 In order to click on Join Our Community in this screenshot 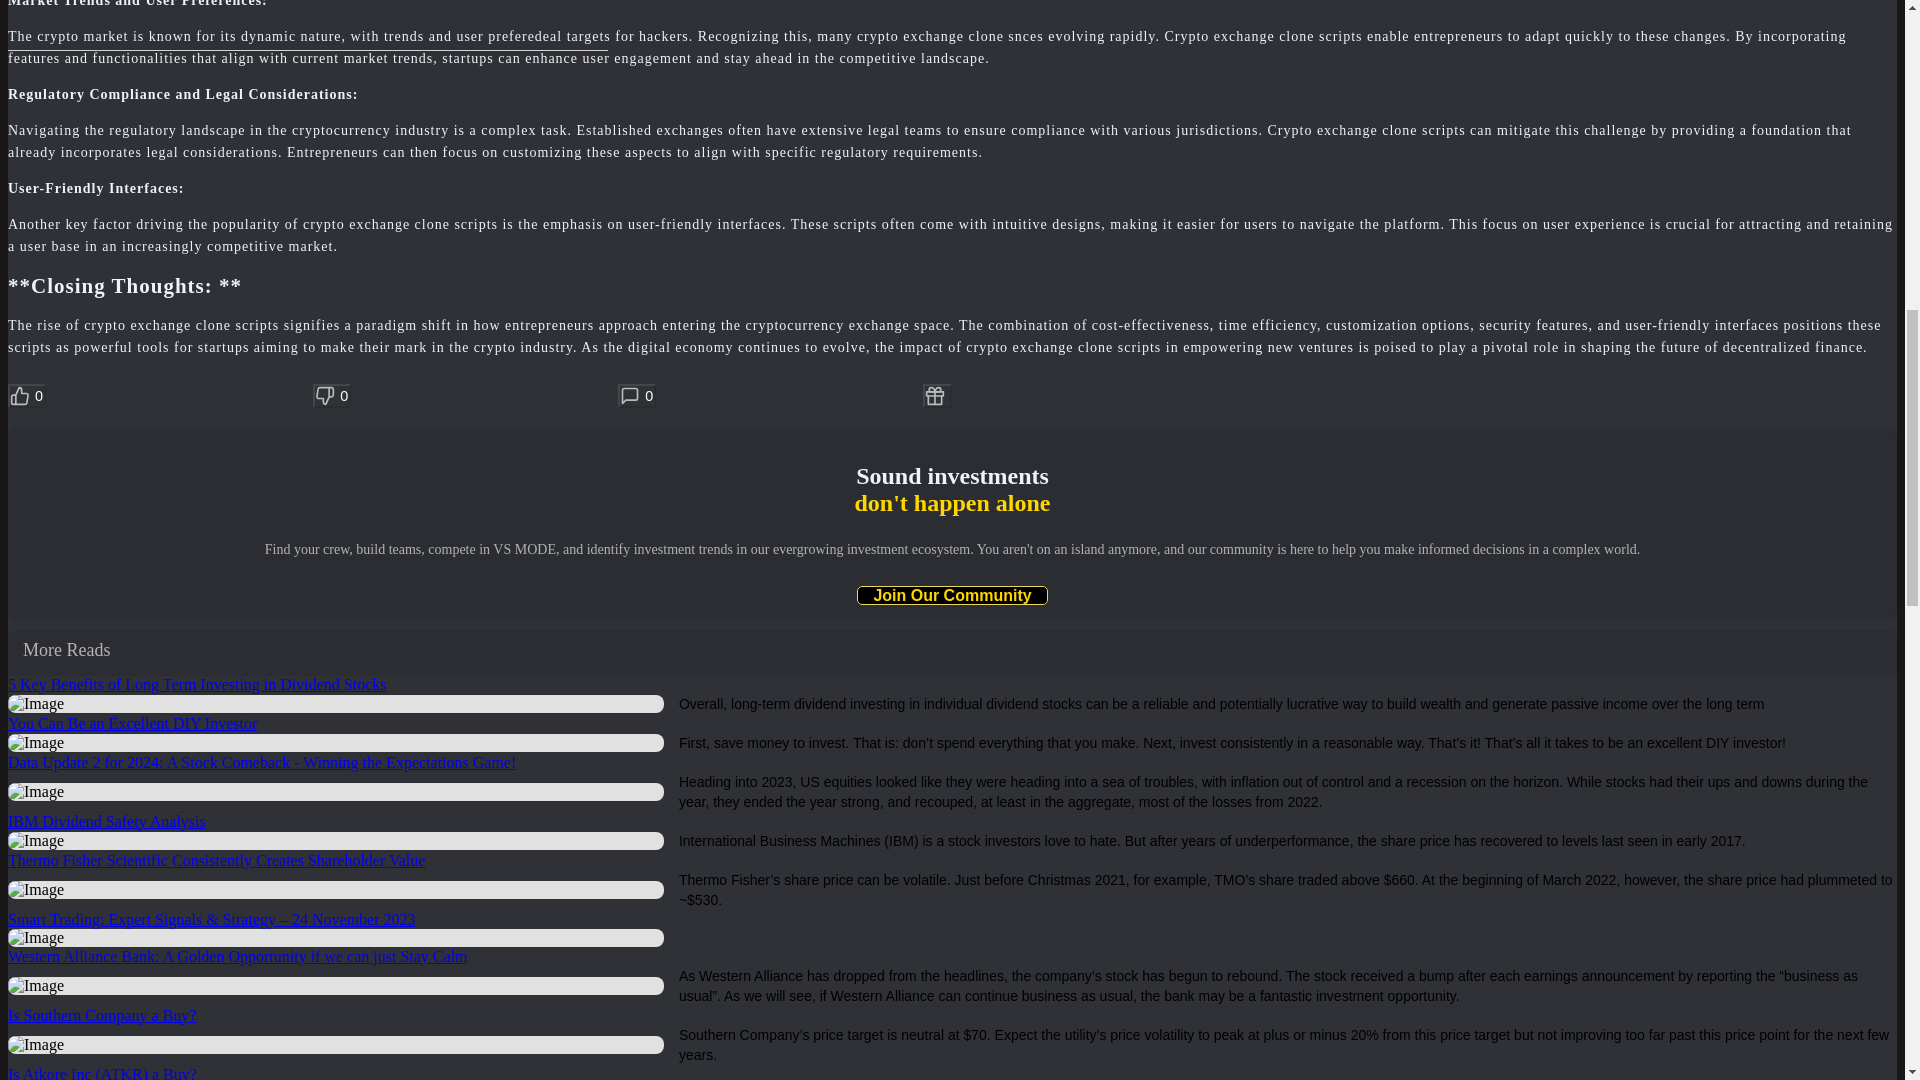, I will do `click(951, 595)`.